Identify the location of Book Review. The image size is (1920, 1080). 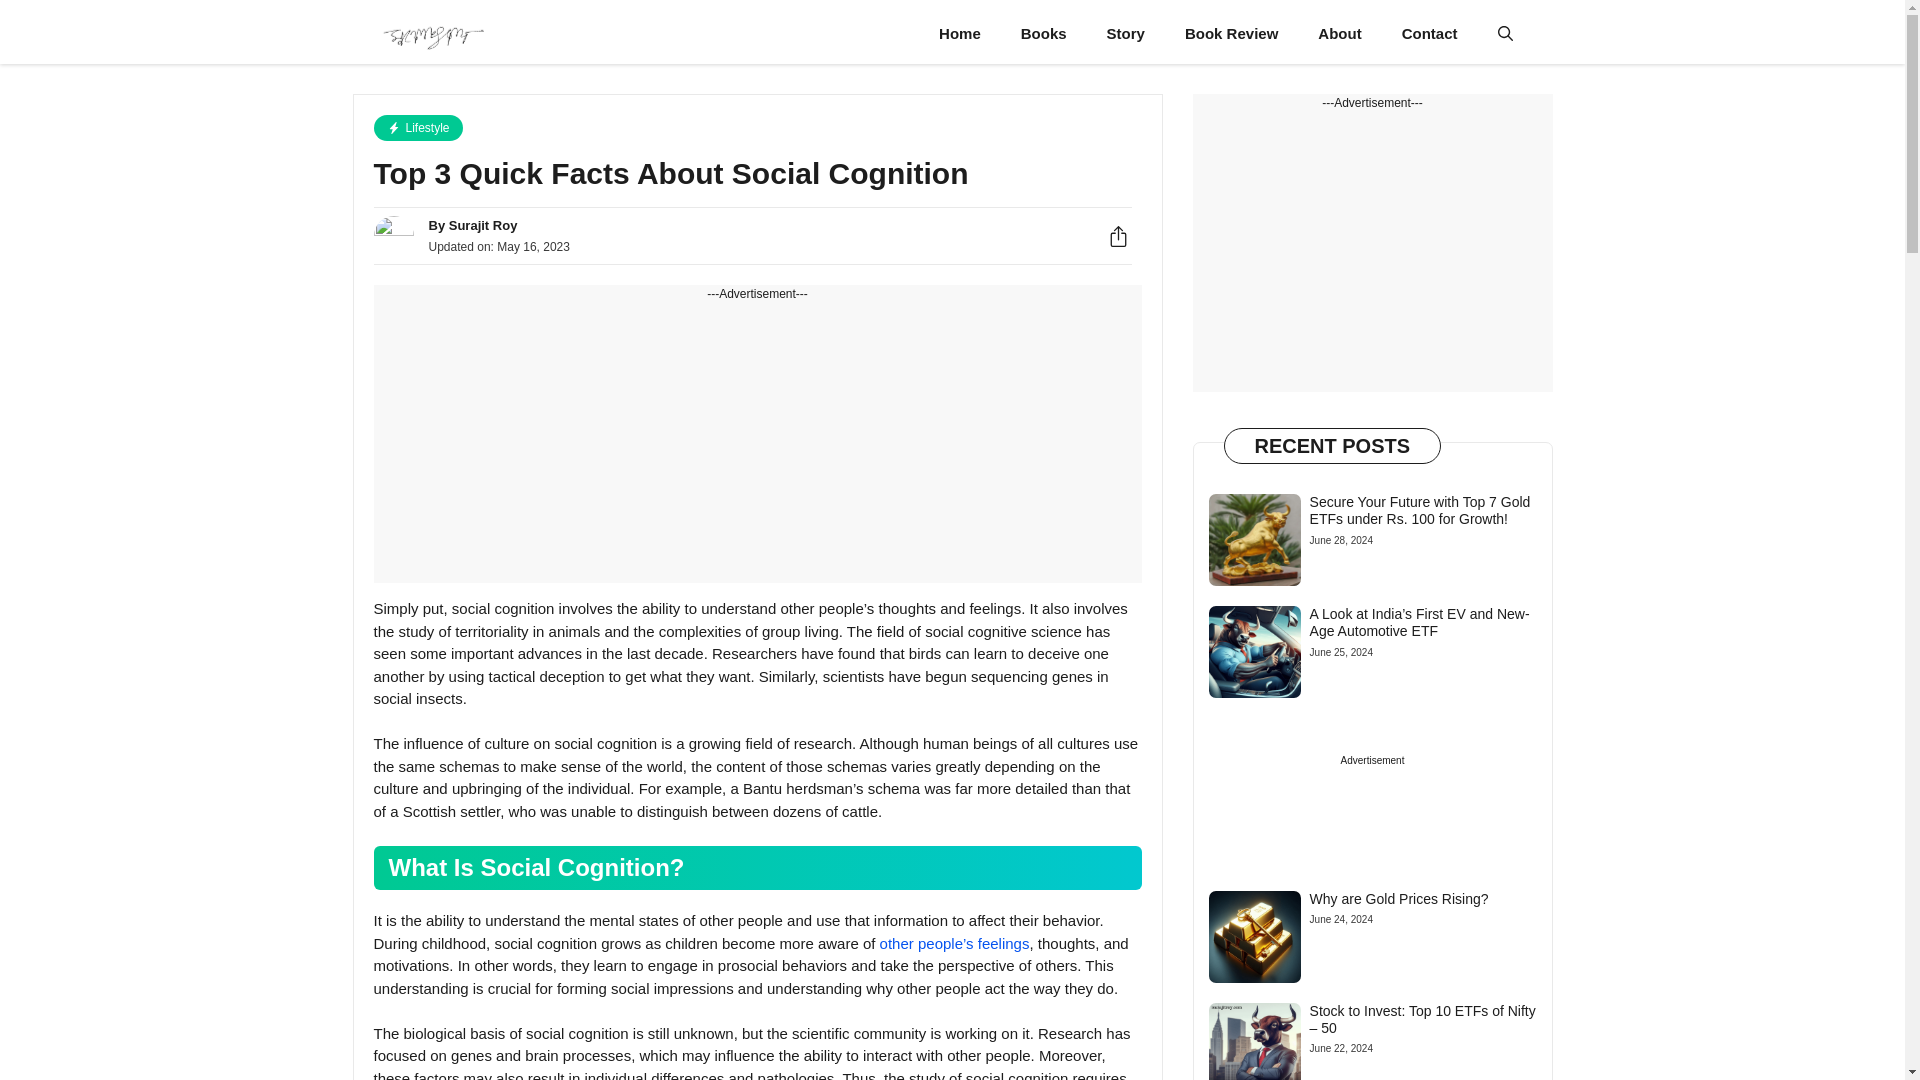
(1231, 34).